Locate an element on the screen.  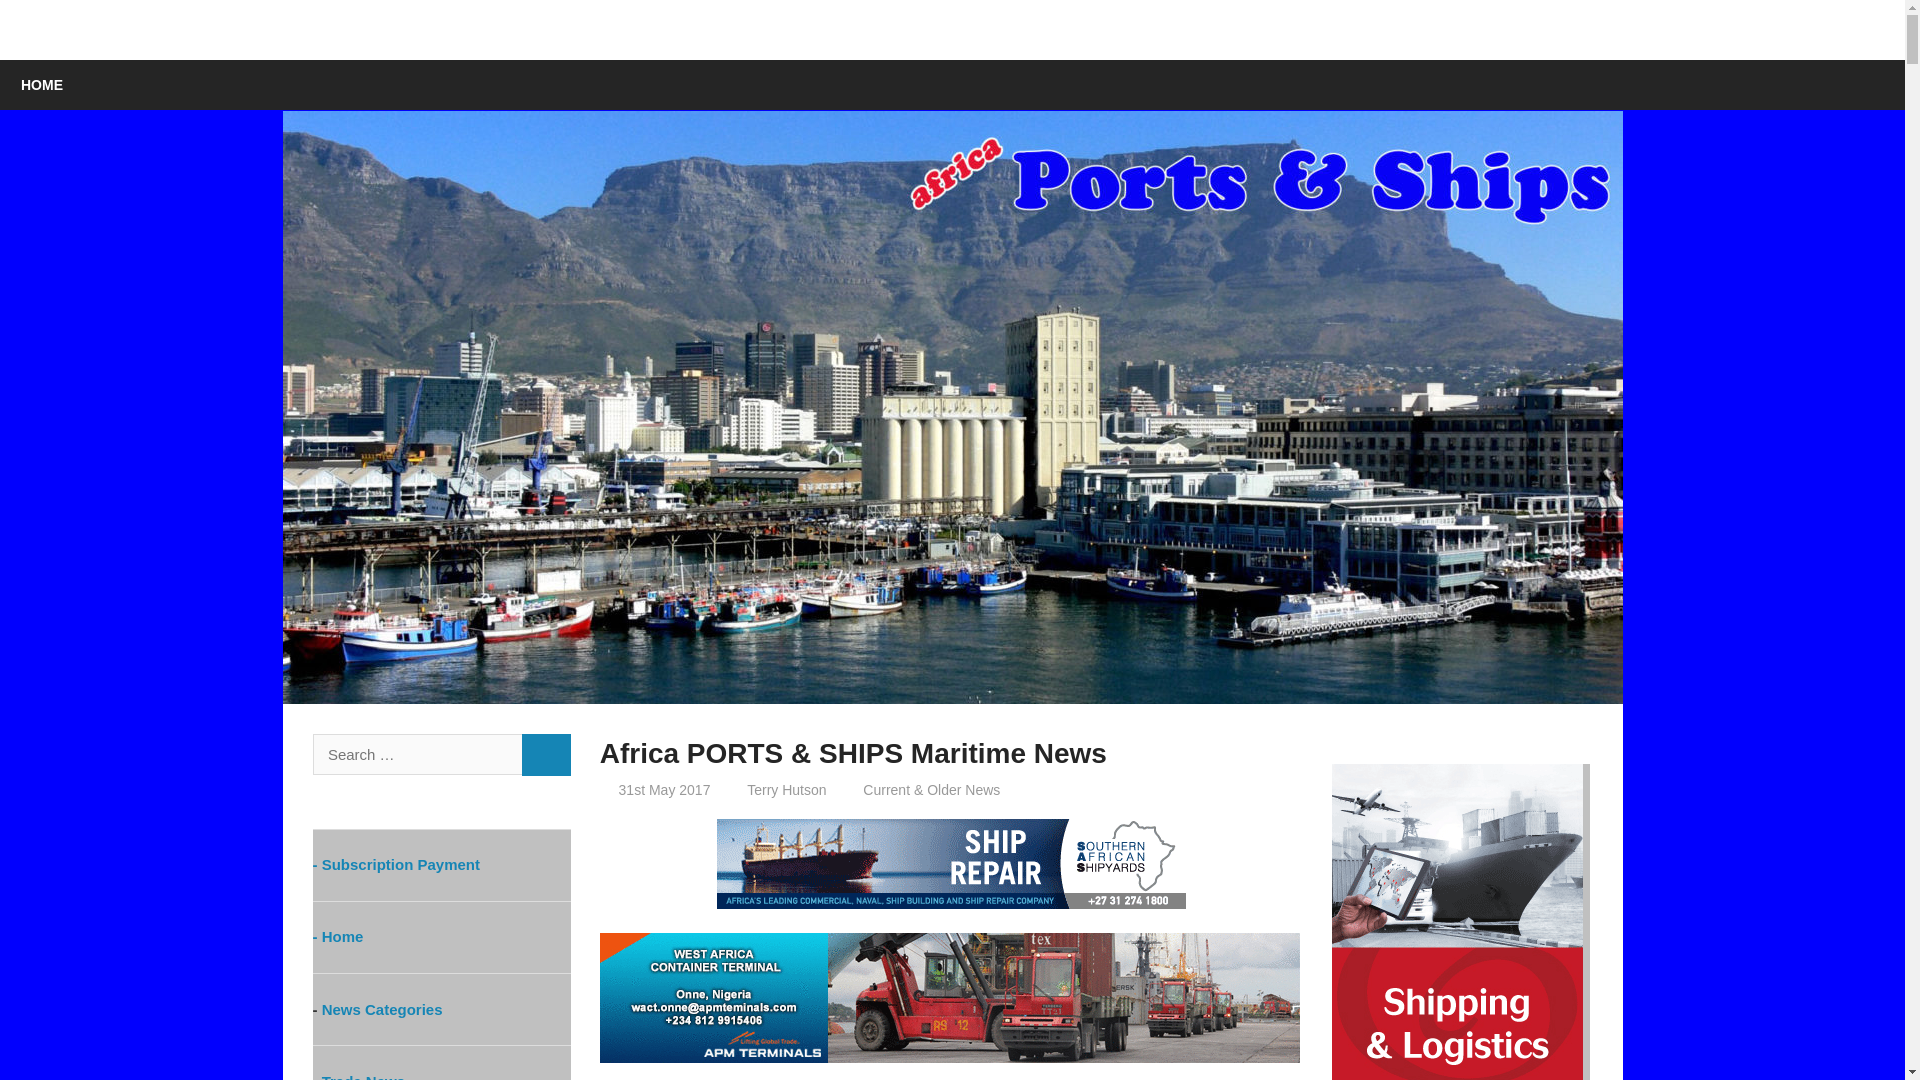
7:07 am is located at coordinates (664, 790).